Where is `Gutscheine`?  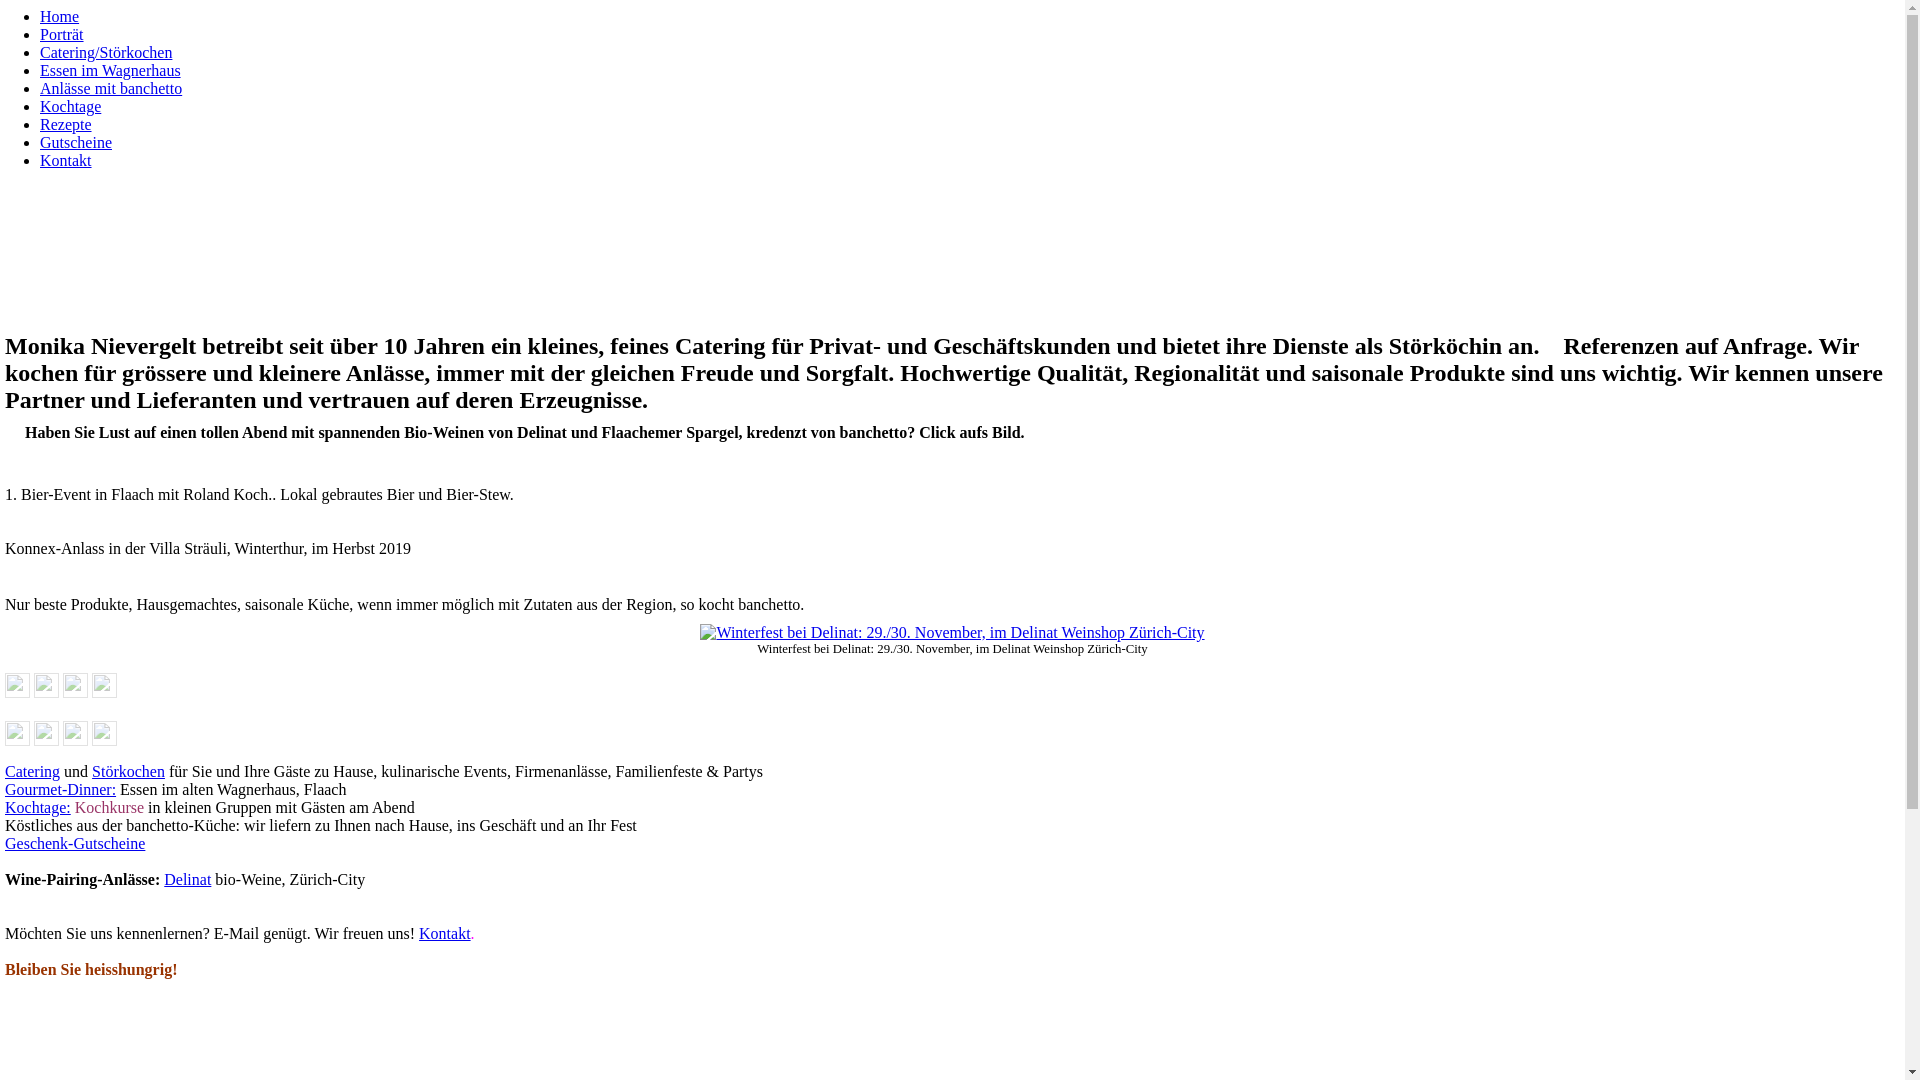
Gutscheine is located at coordinates (76, 142).